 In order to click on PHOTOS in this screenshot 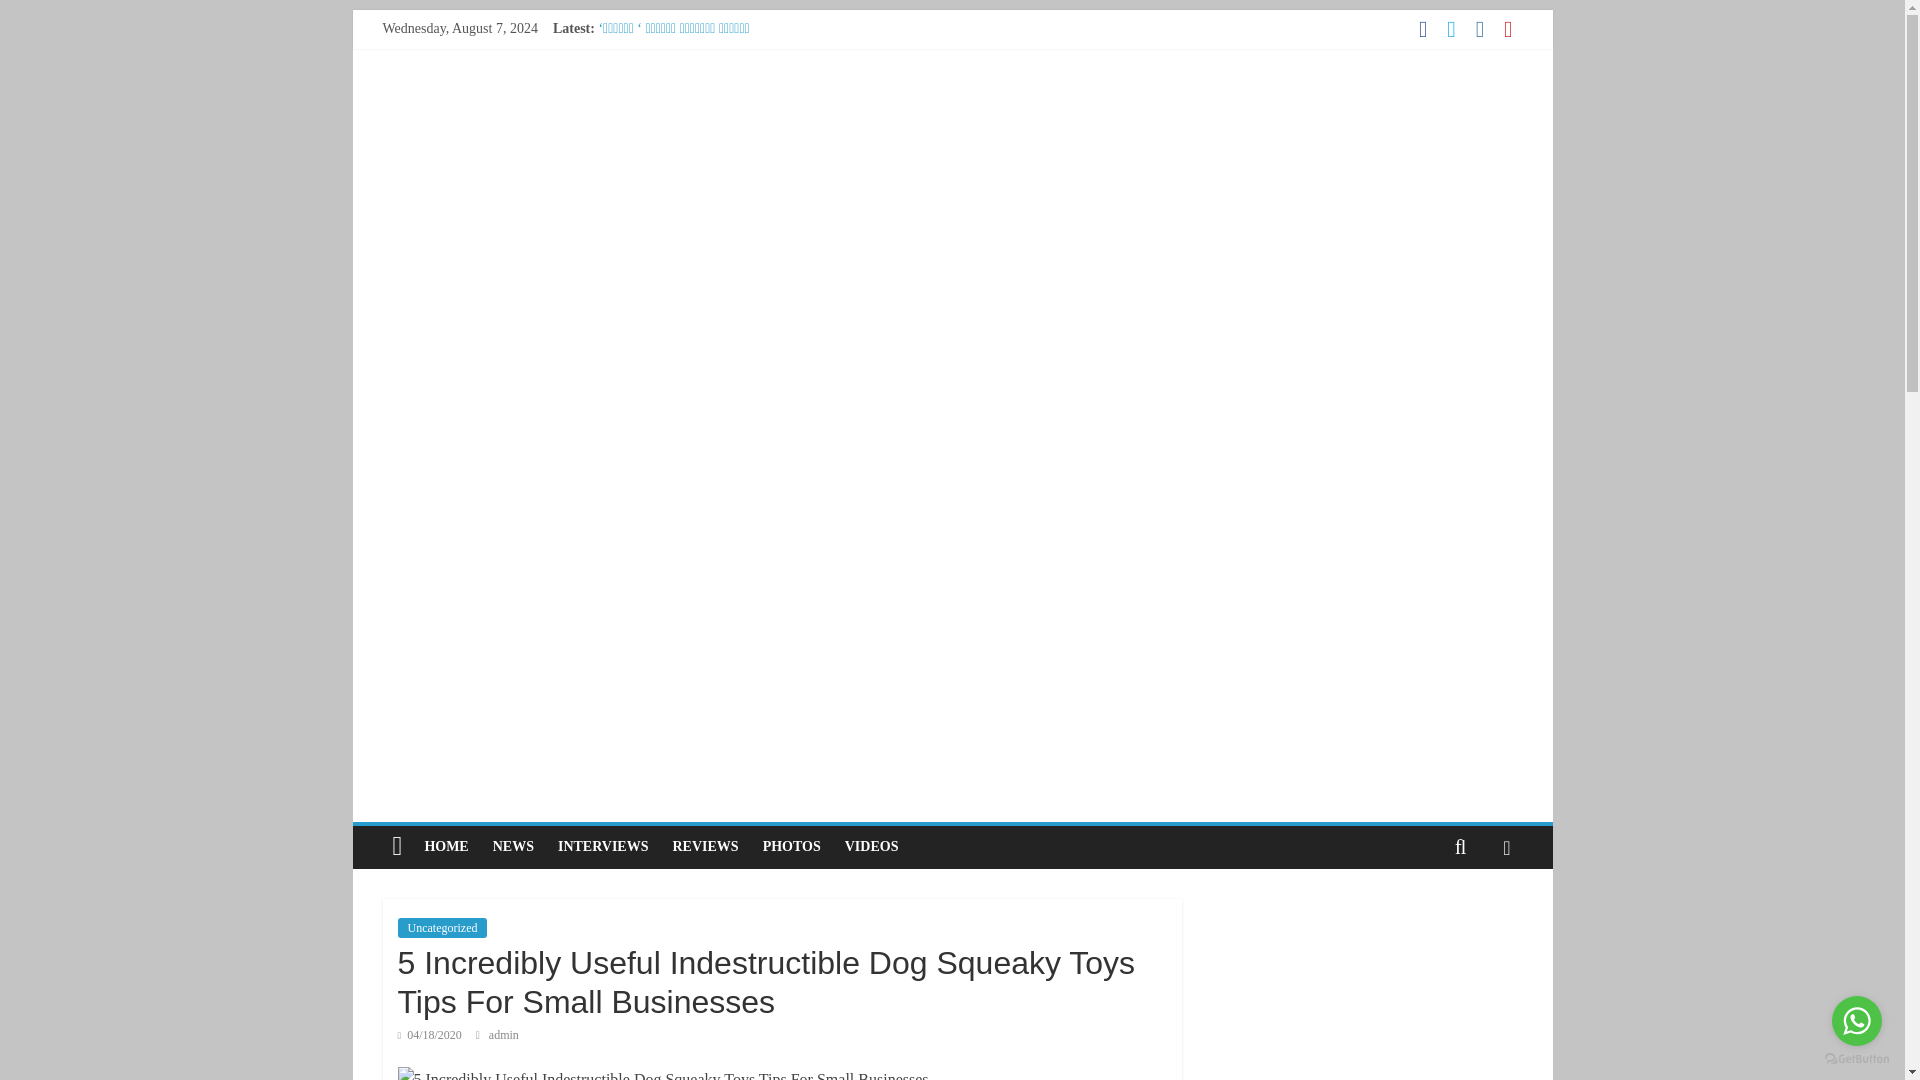, I will do `click(792, 847)`.